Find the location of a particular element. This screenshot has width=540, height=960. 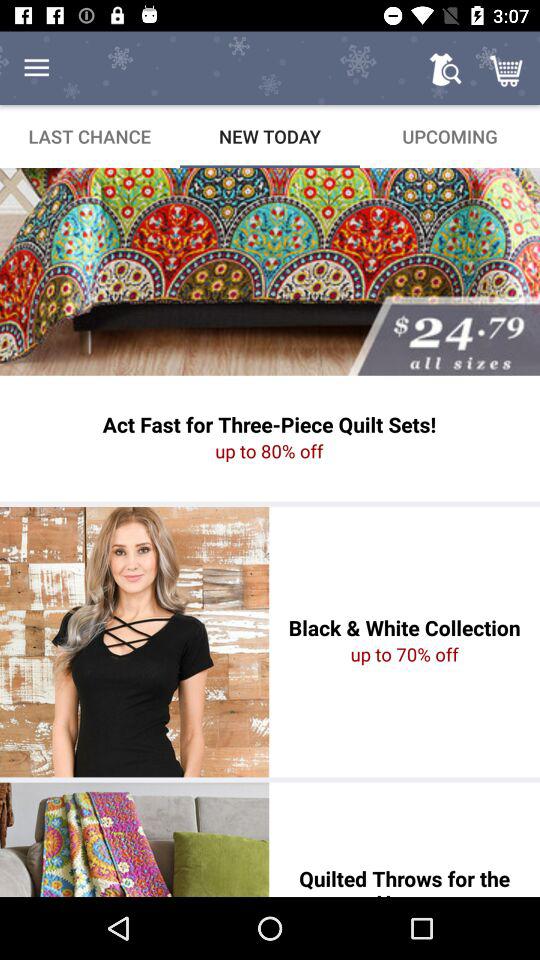

turn off the icon above the last chance item is located at coordinates (36, 68).